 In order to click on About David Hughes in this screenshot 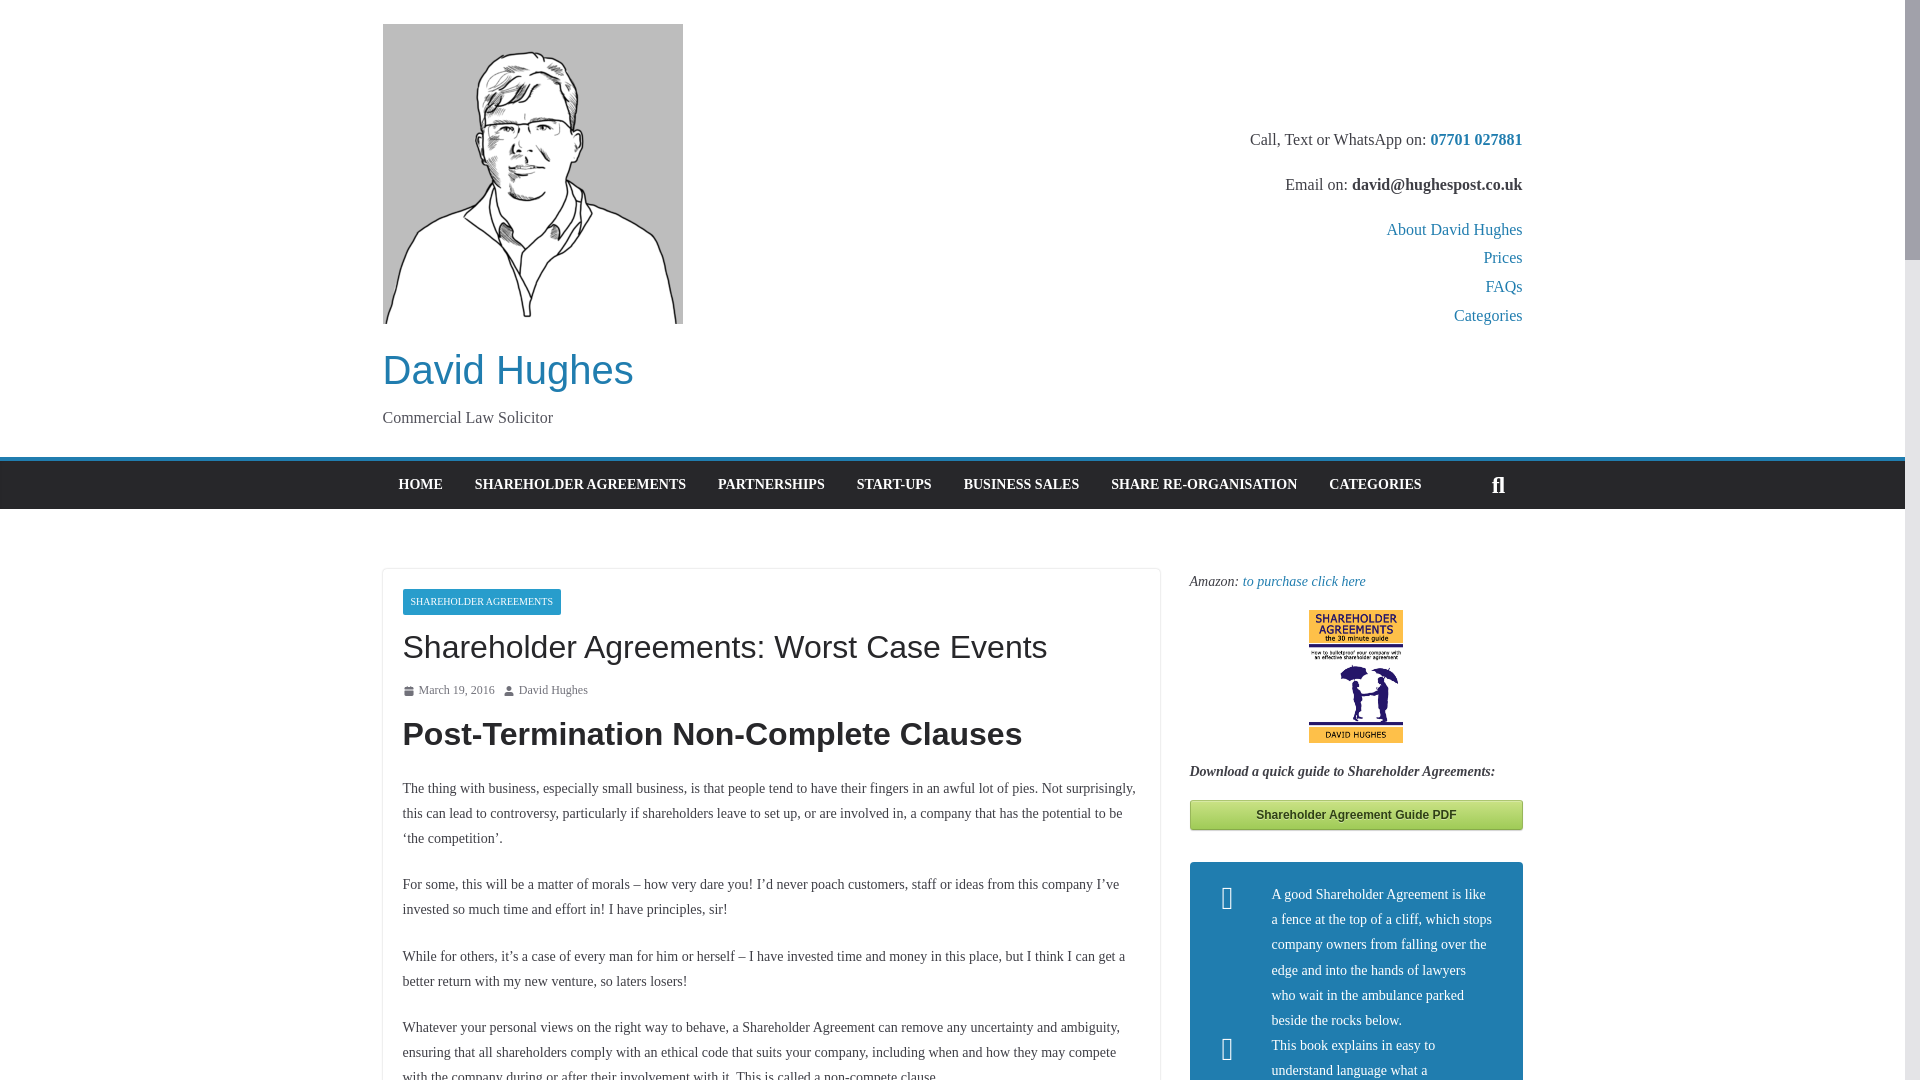, I will do `click(1454, 229)`.